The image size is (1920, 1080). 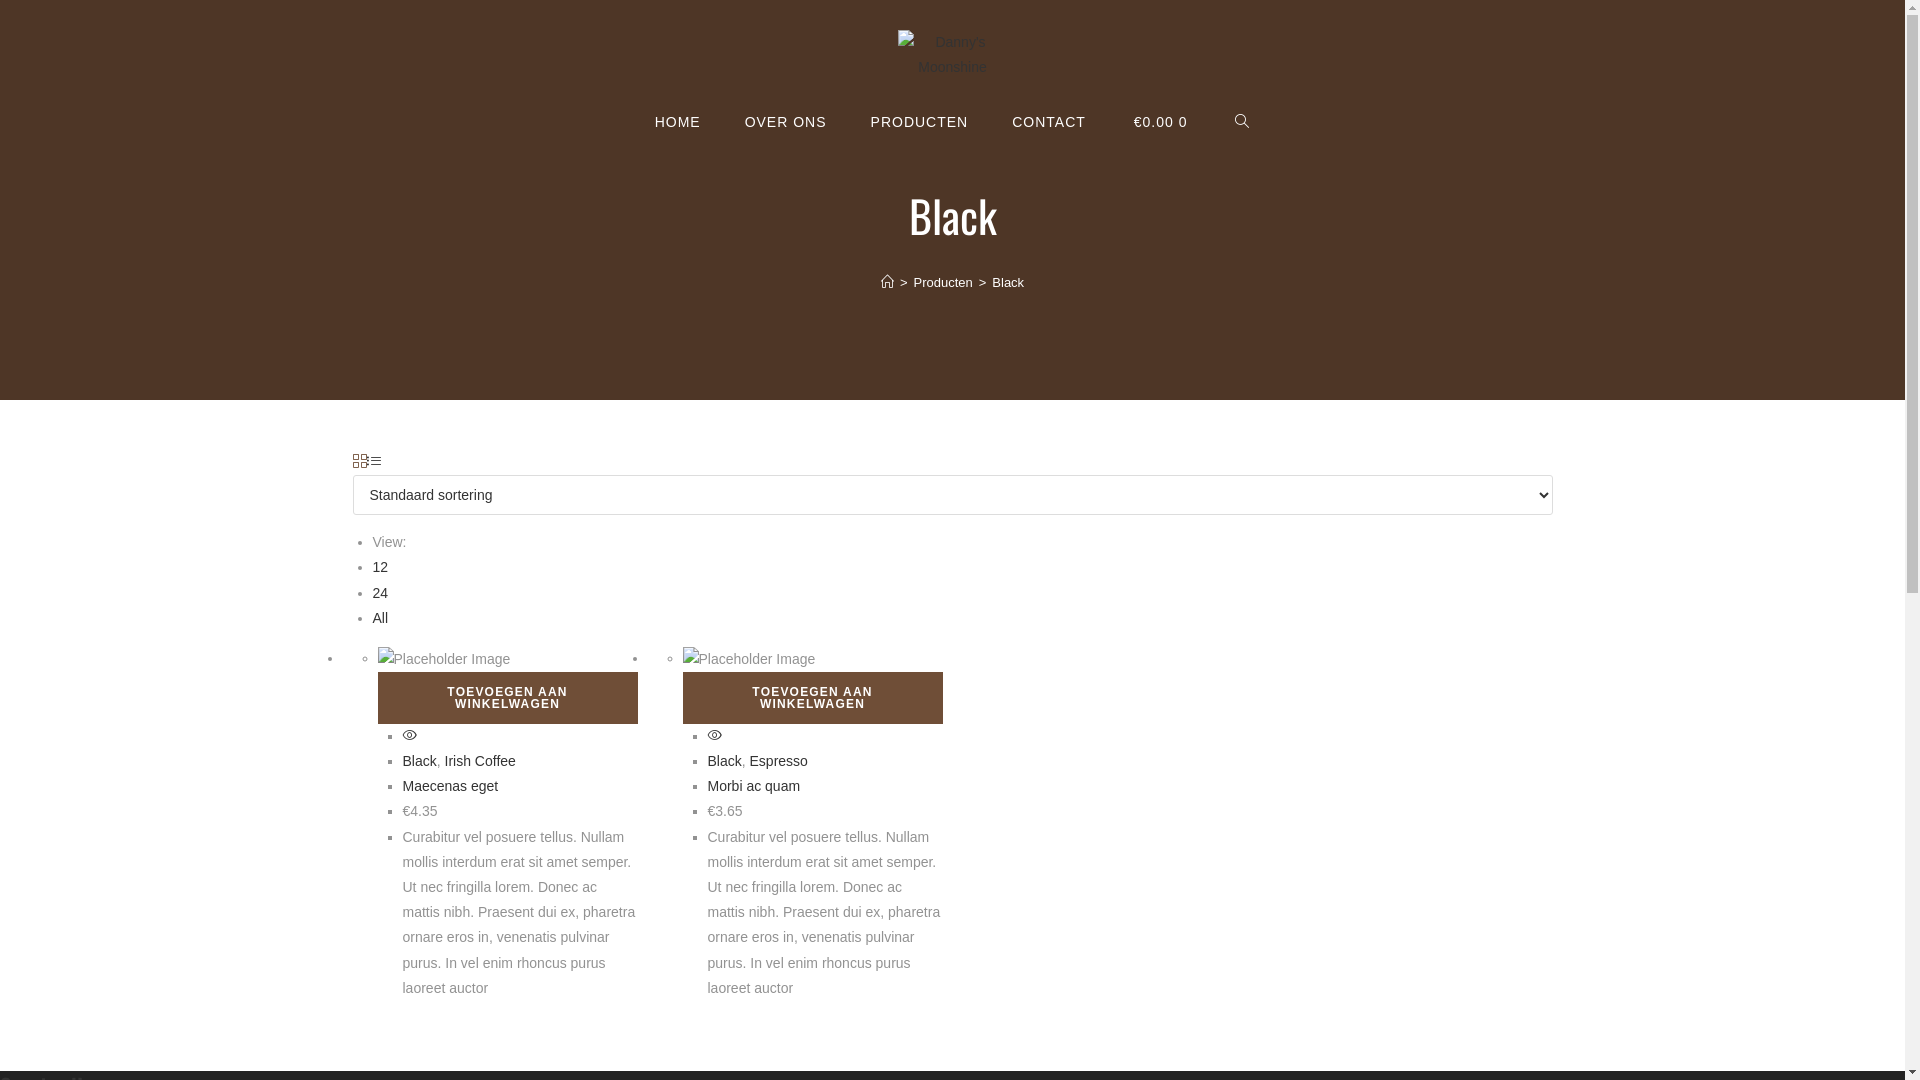 What do you see at coordinates (508, 698) in the screenshot?
I see `TOEVOEGEN AAN WINKELWAGEN` at bounding box center [508, 698].